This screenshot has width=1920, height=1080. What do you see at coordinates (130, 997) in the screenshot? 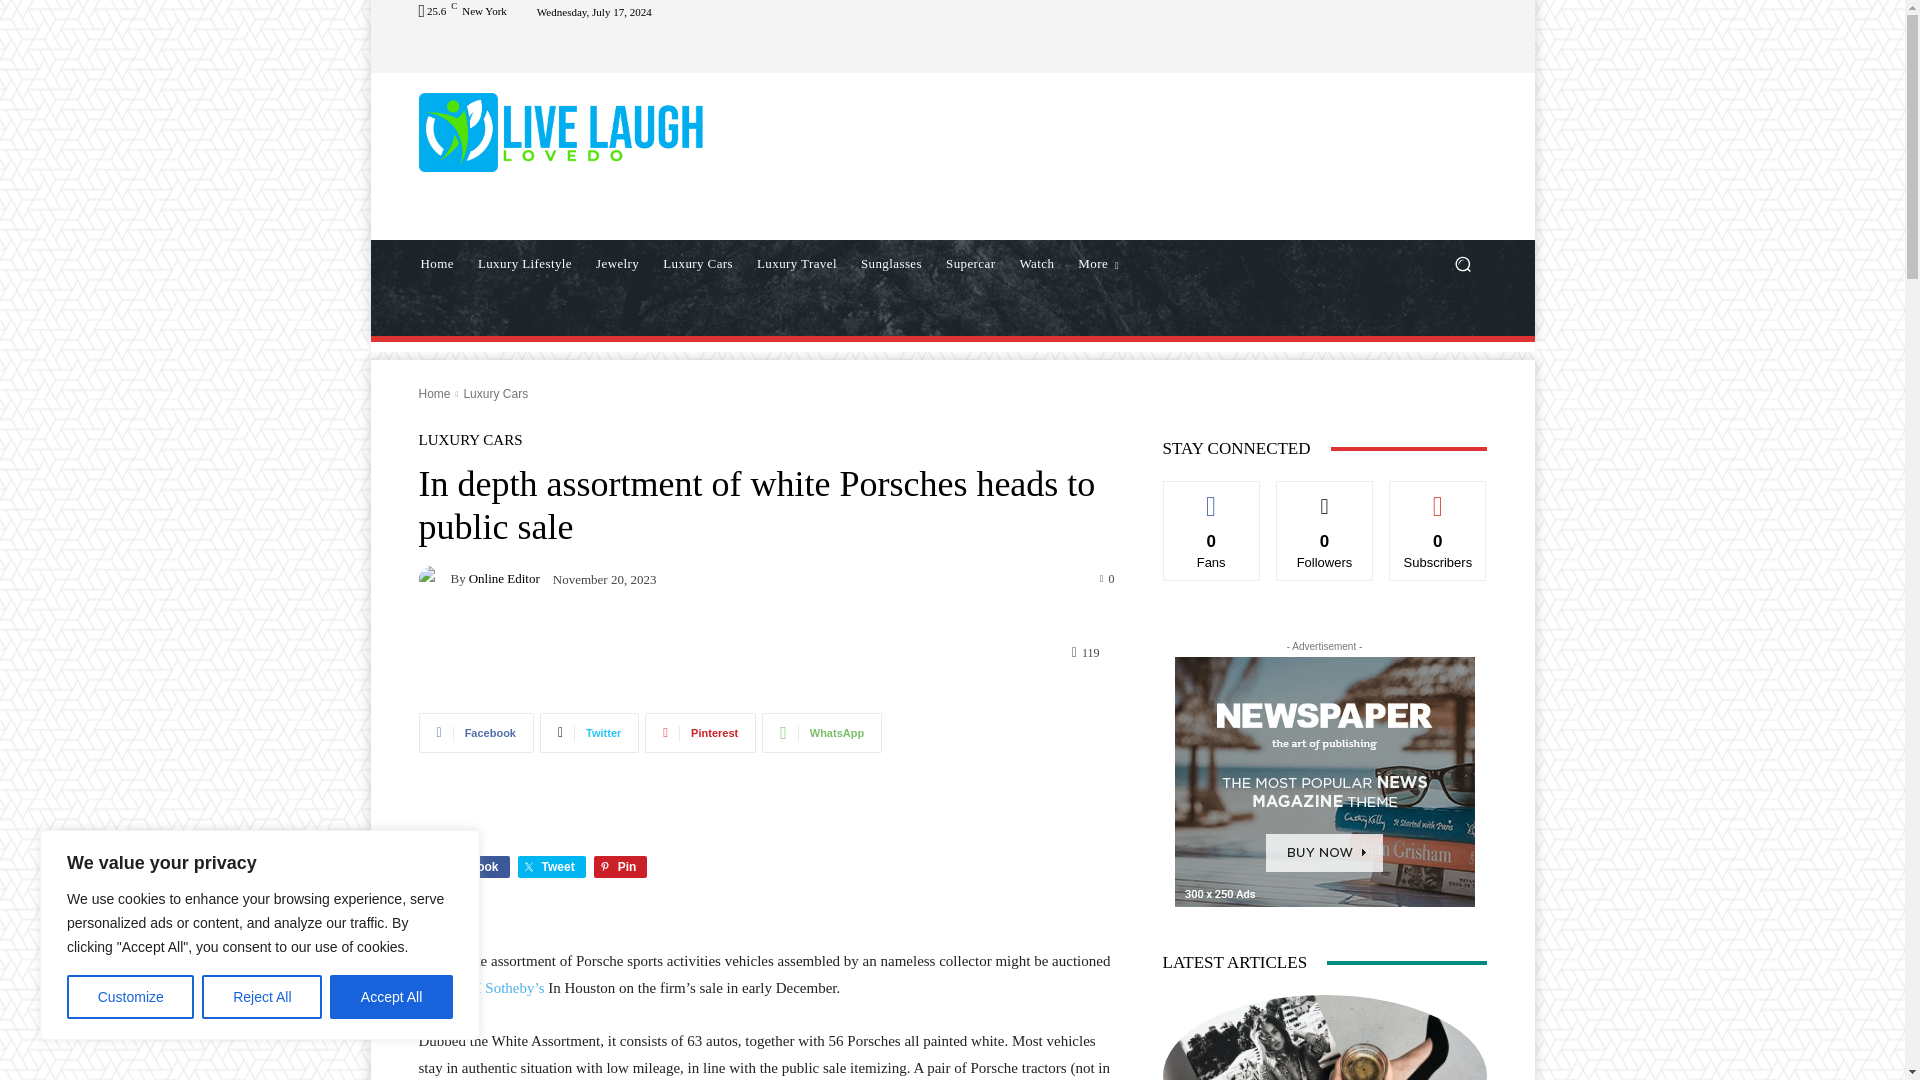
I see `Customize` at bounding box center [130, 997].